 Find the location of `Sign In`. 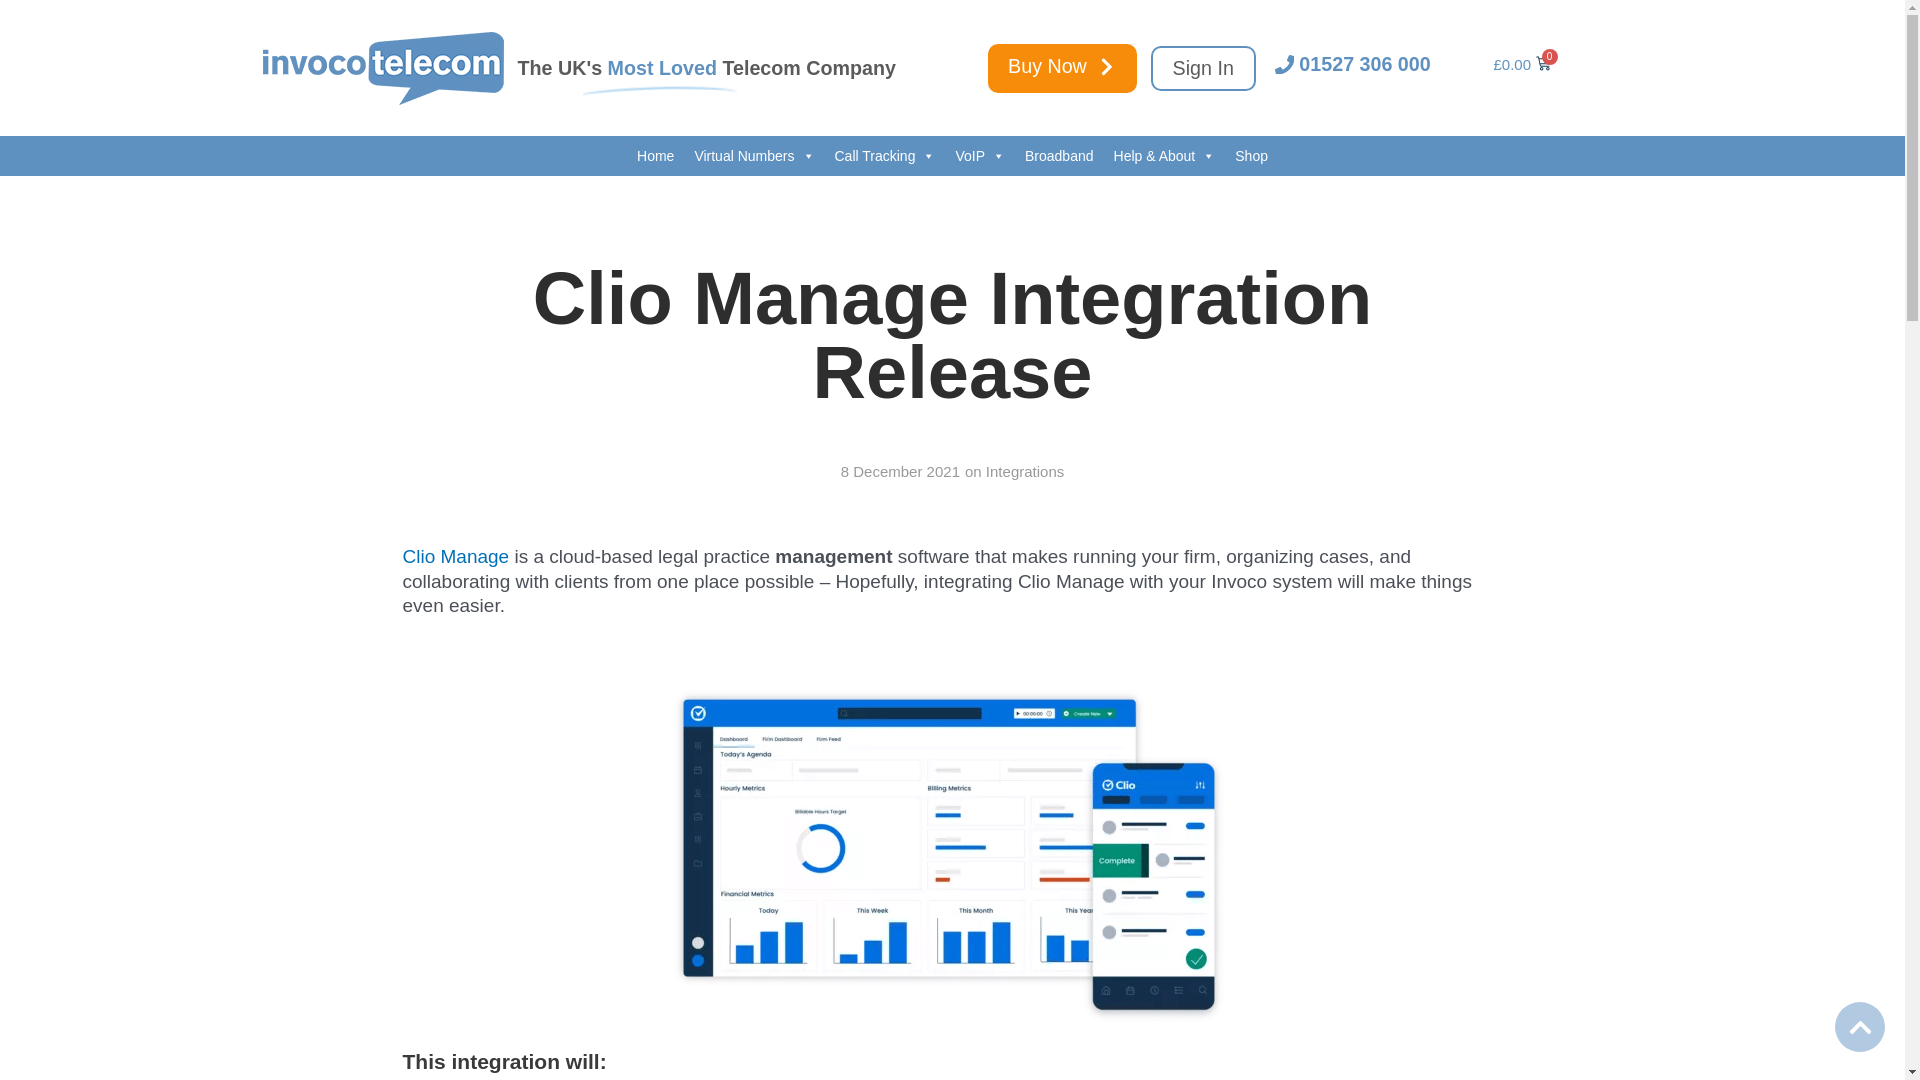

Sign In is located at coordinates (1202, 68).